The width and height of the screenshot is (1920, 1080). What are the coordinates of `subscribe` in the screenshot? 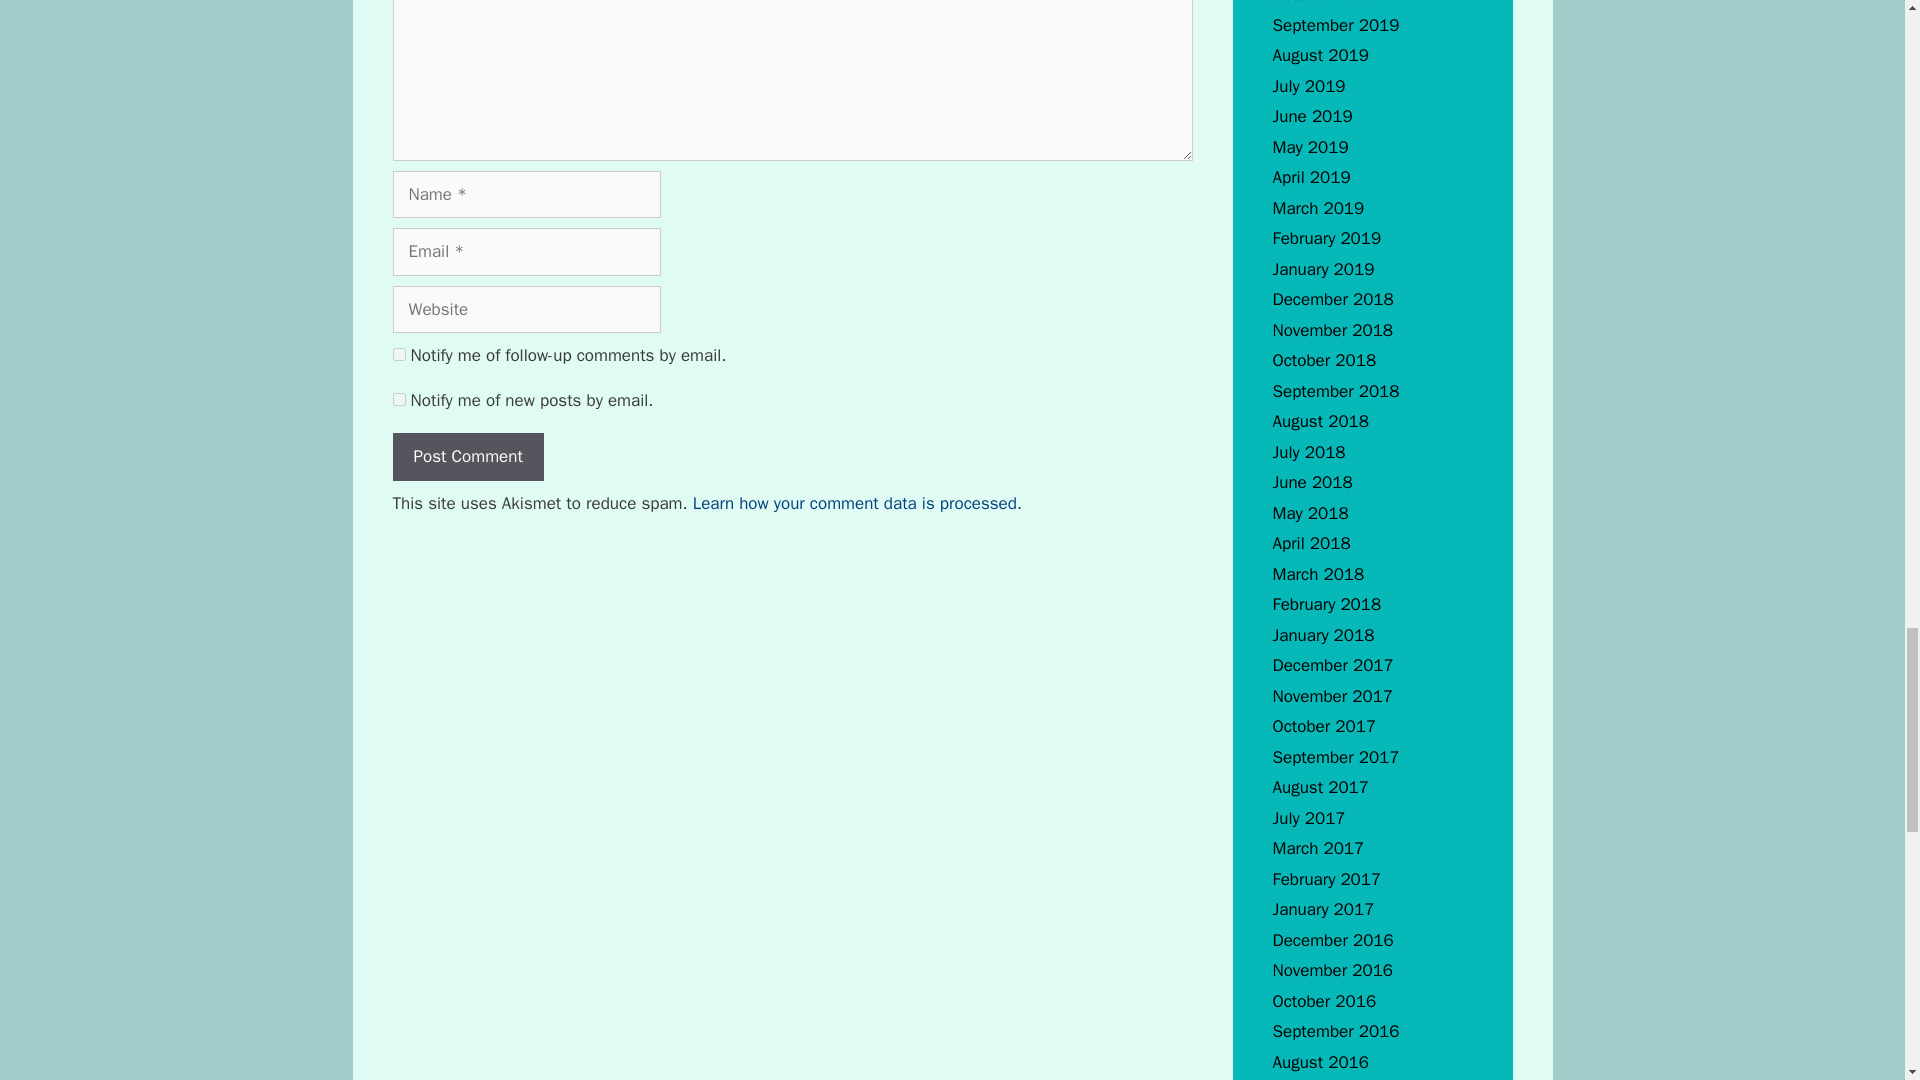 It's located at (398, 400).